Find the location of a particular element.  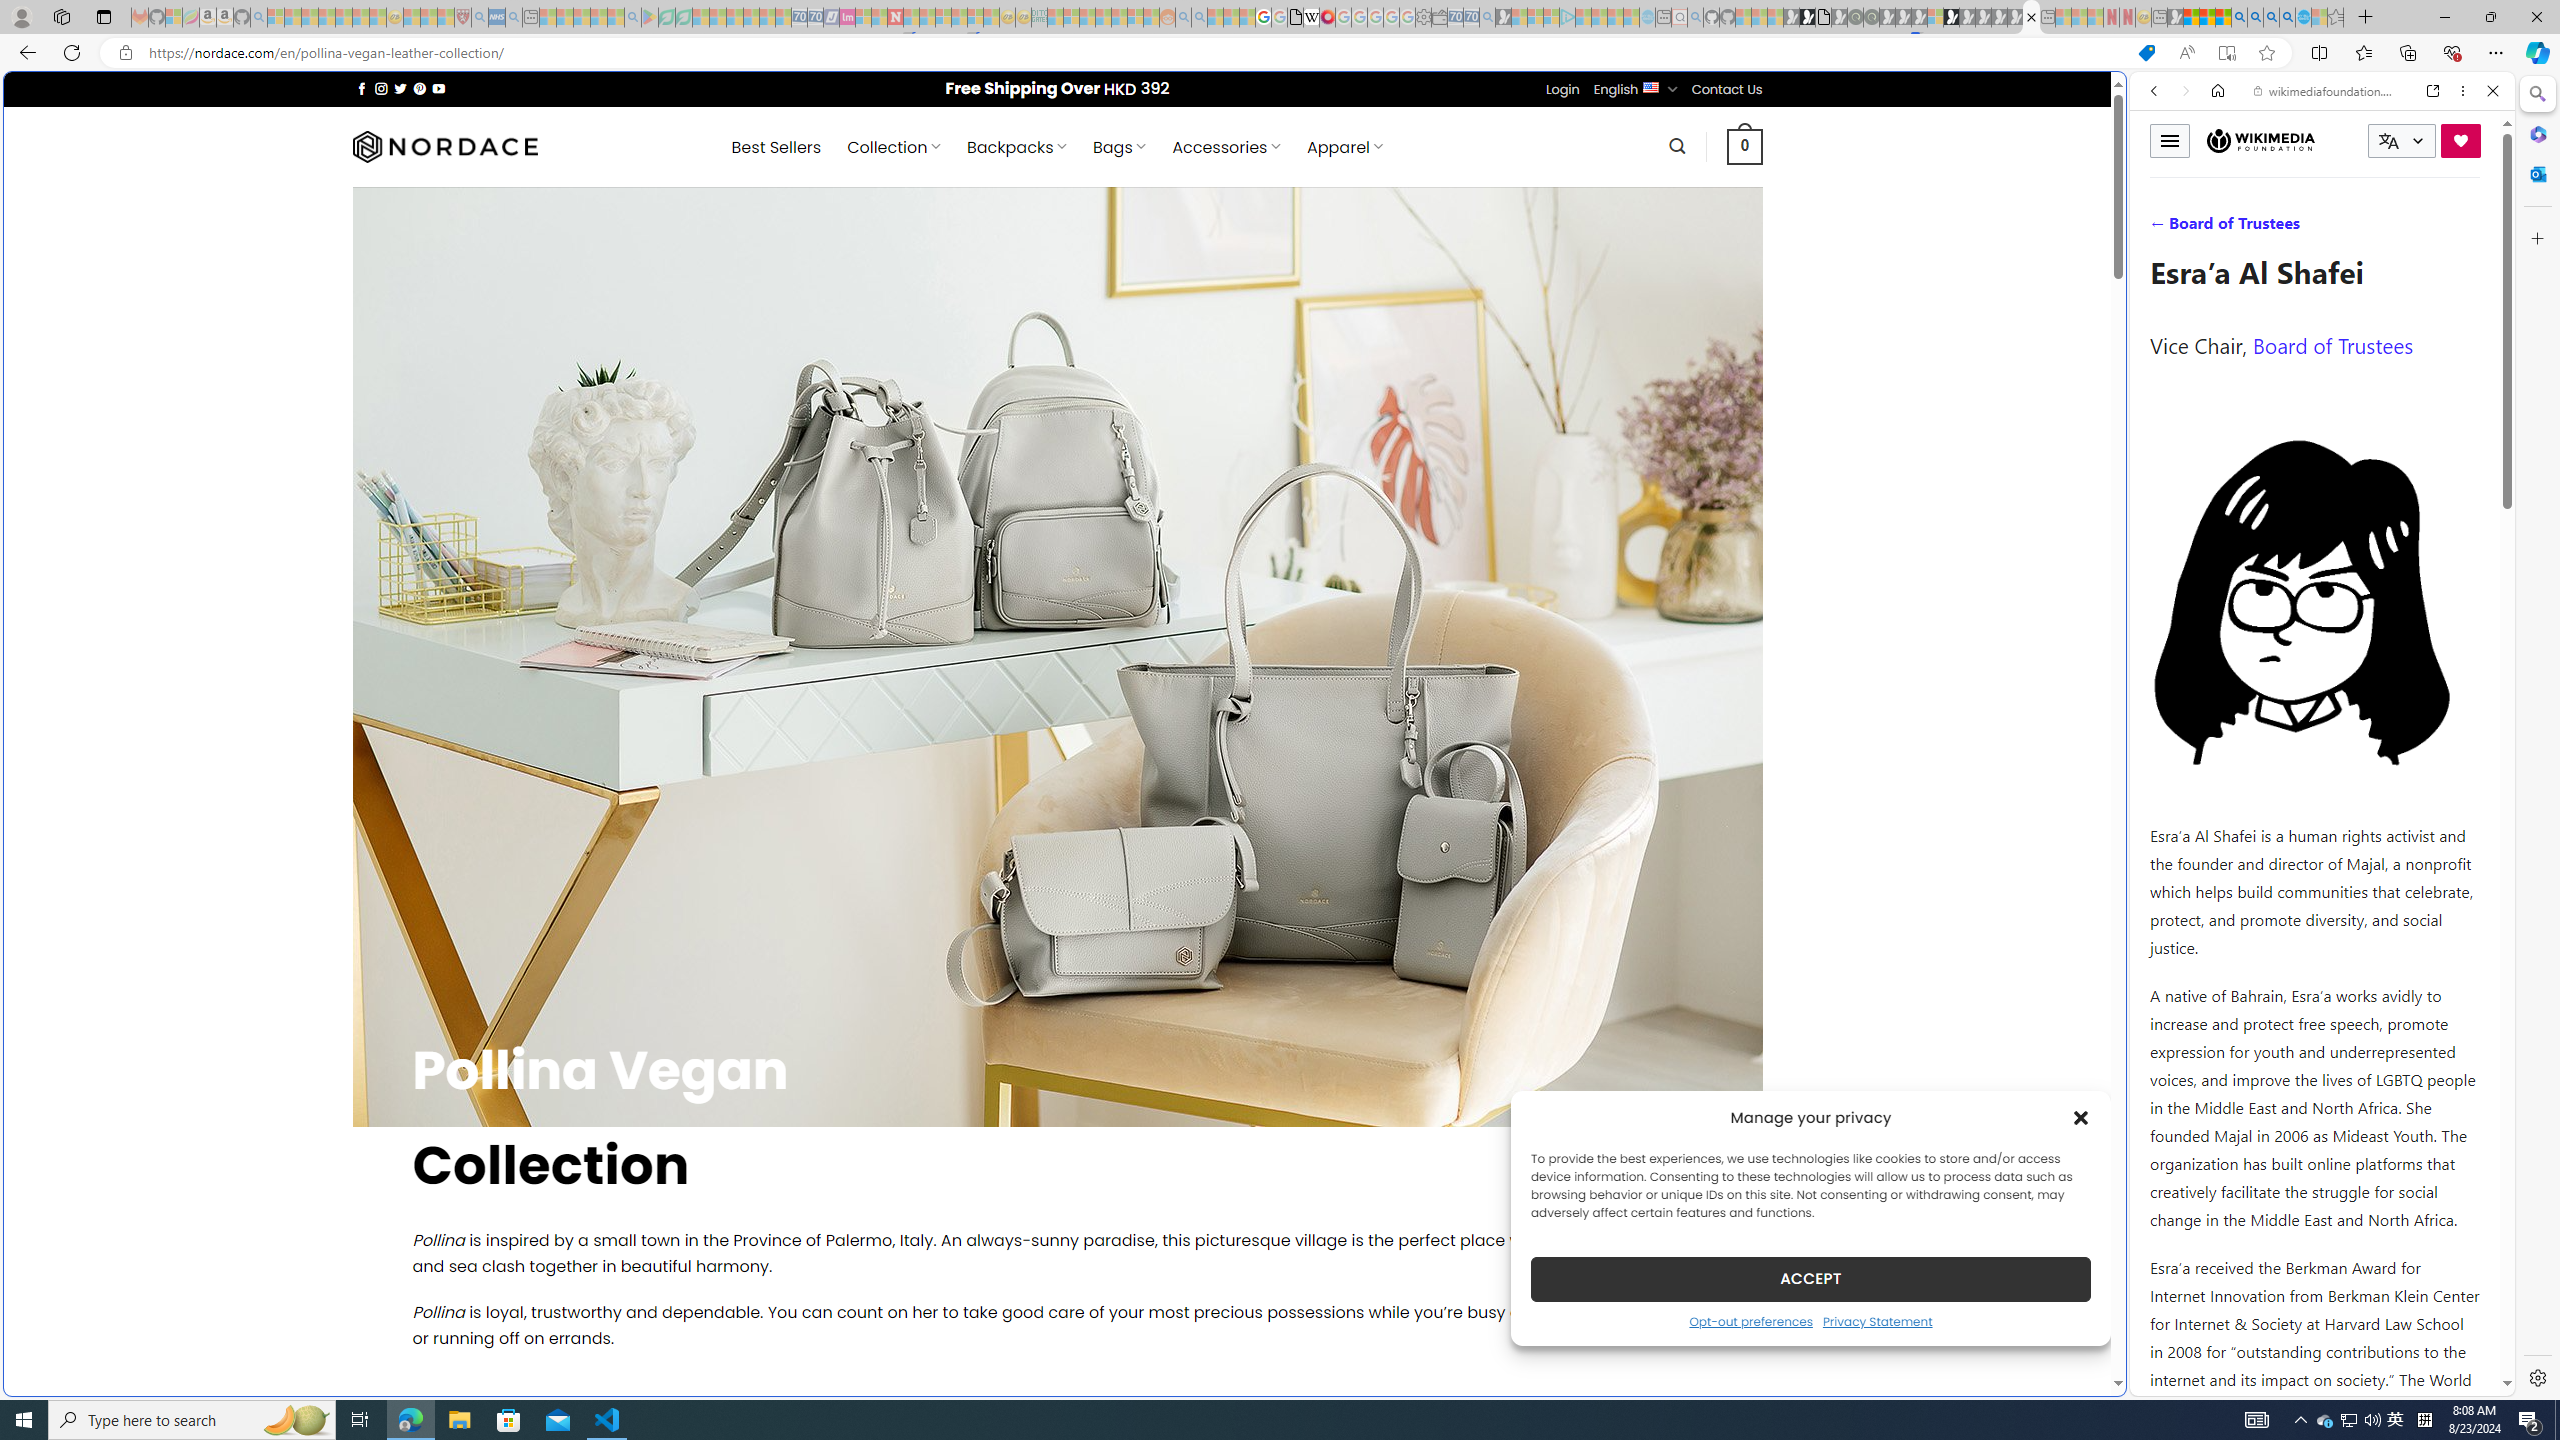

google - Search - Sleeping is located at coordinates (633, 17).